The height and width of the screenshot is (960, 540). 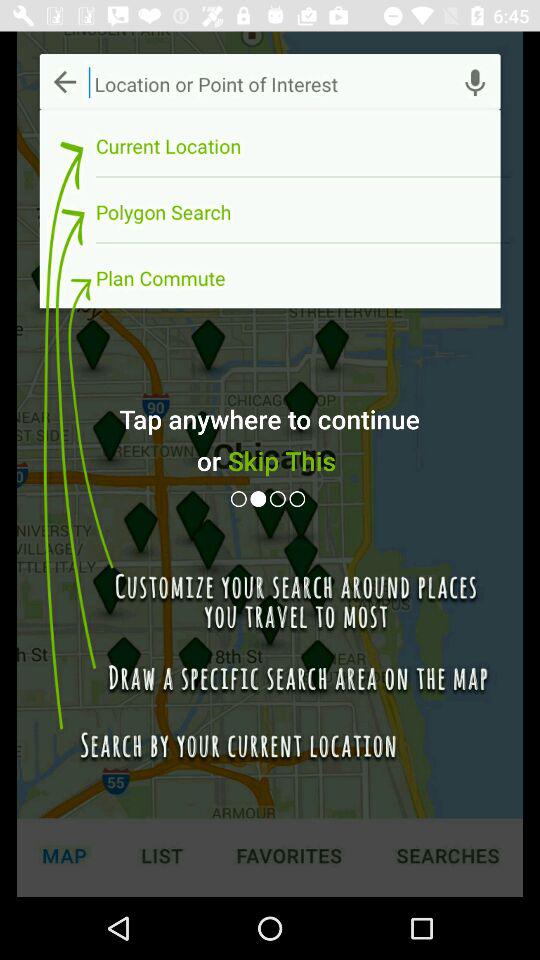 What do you see at coordinates (299, 498) in the screenshot?
I see `toggle a select option` at bounding box center [299, 498].